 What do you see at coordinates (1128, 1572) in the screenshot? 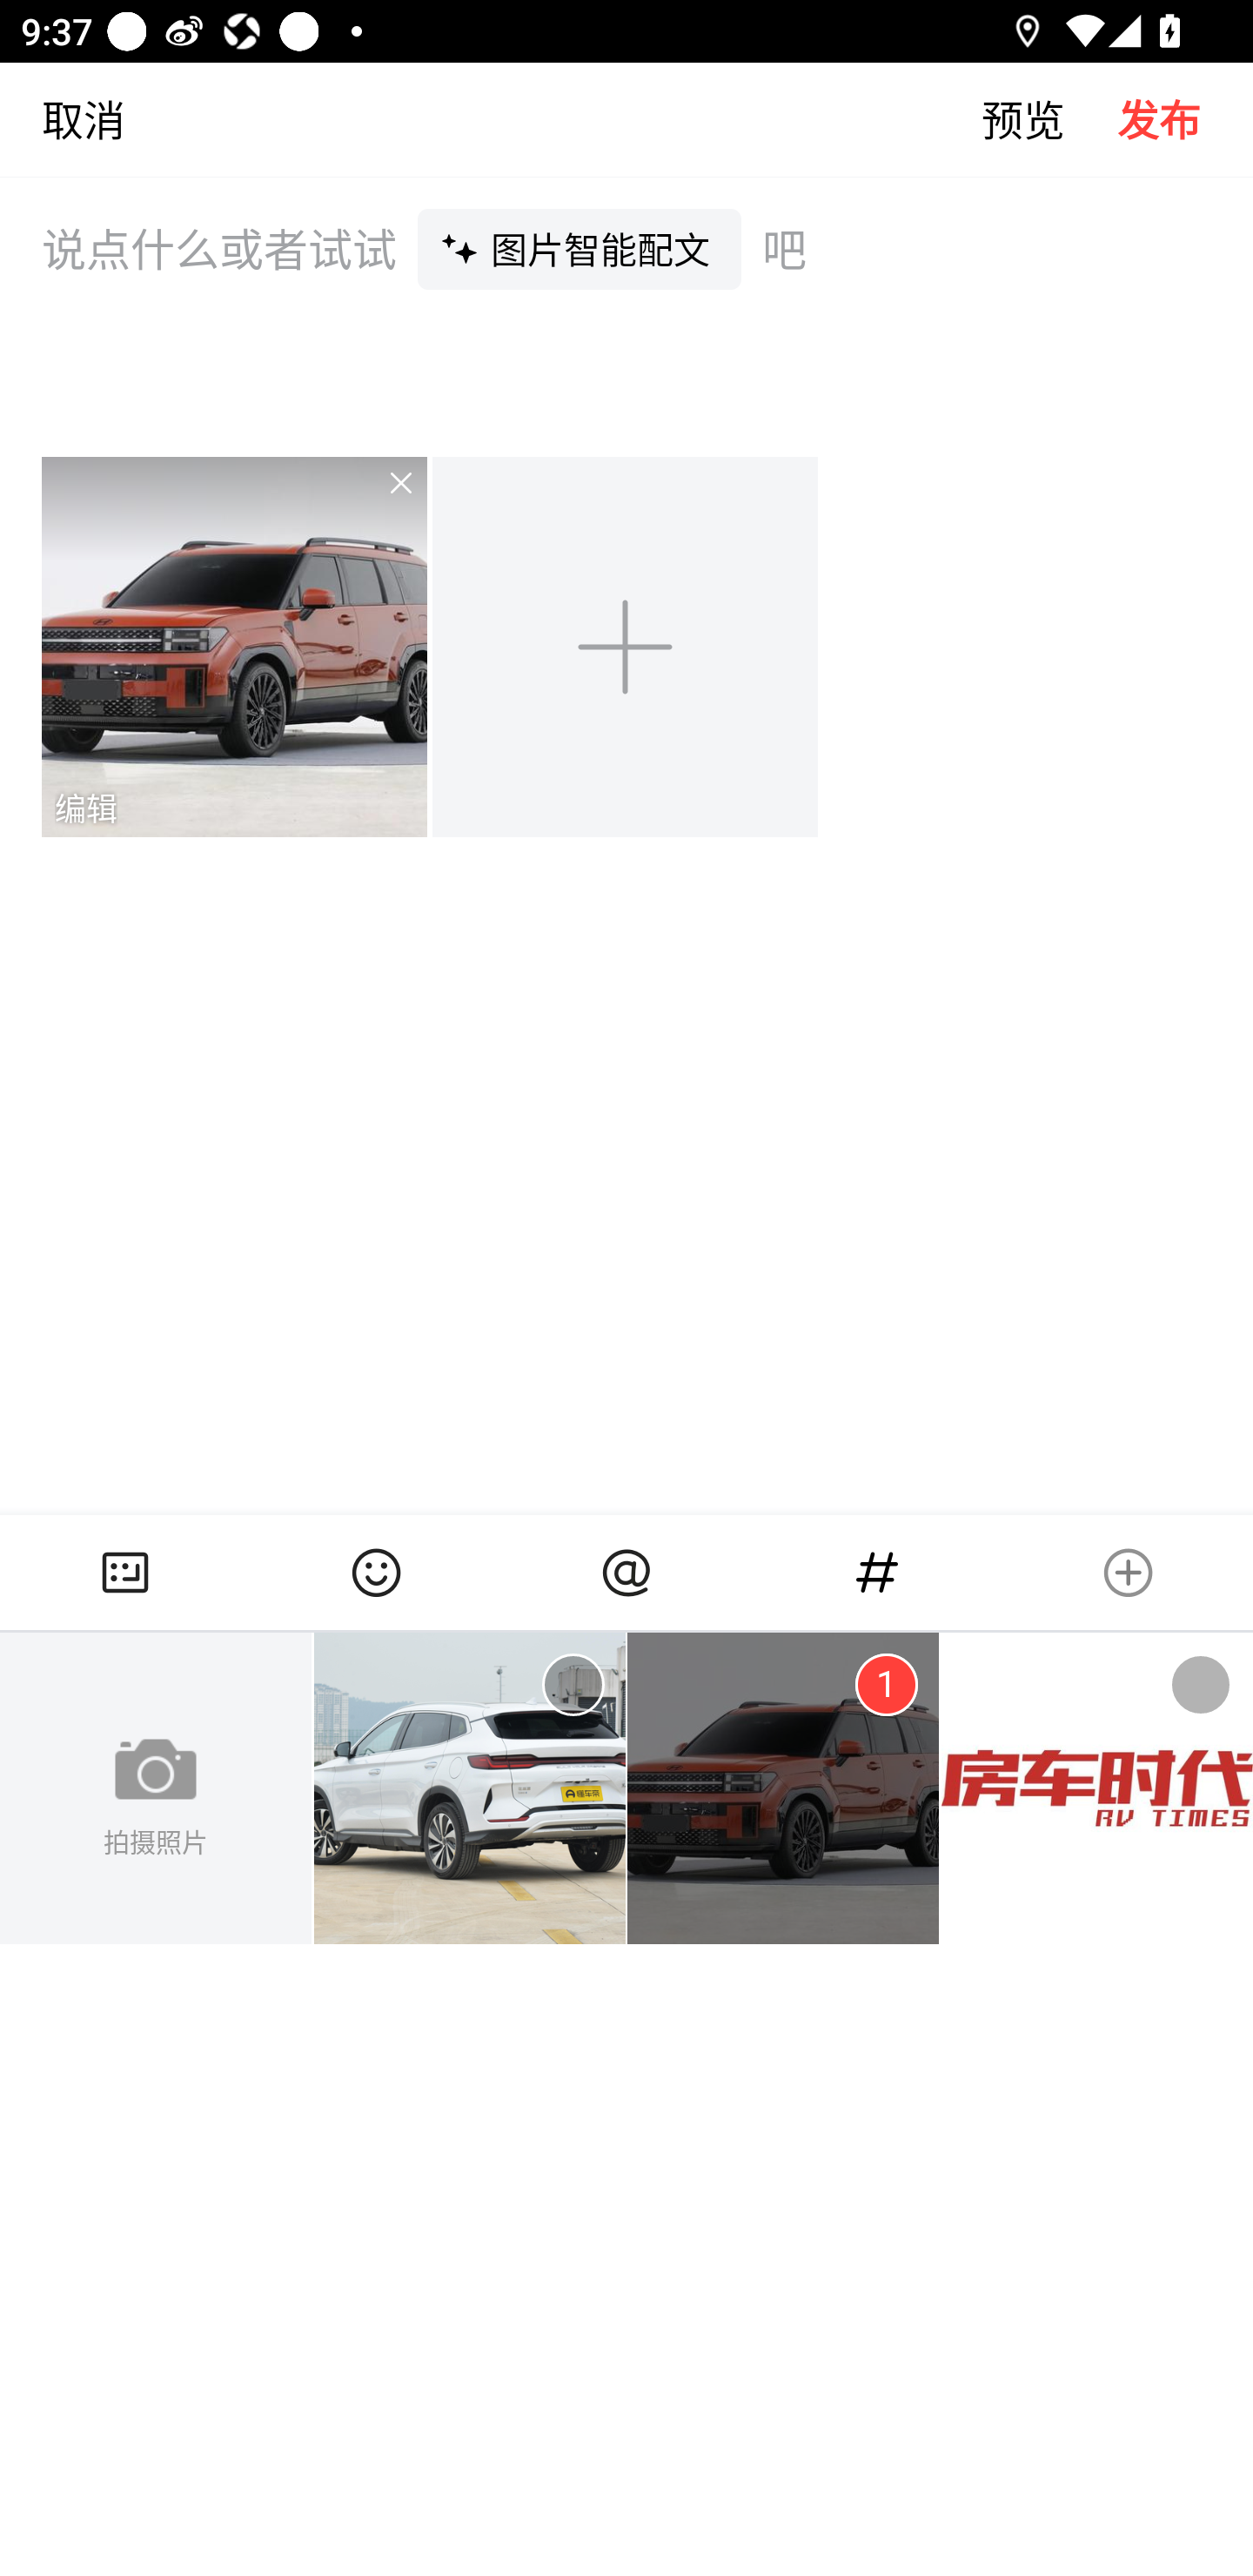
I see `更多` at bounding box center [1128, 1572].